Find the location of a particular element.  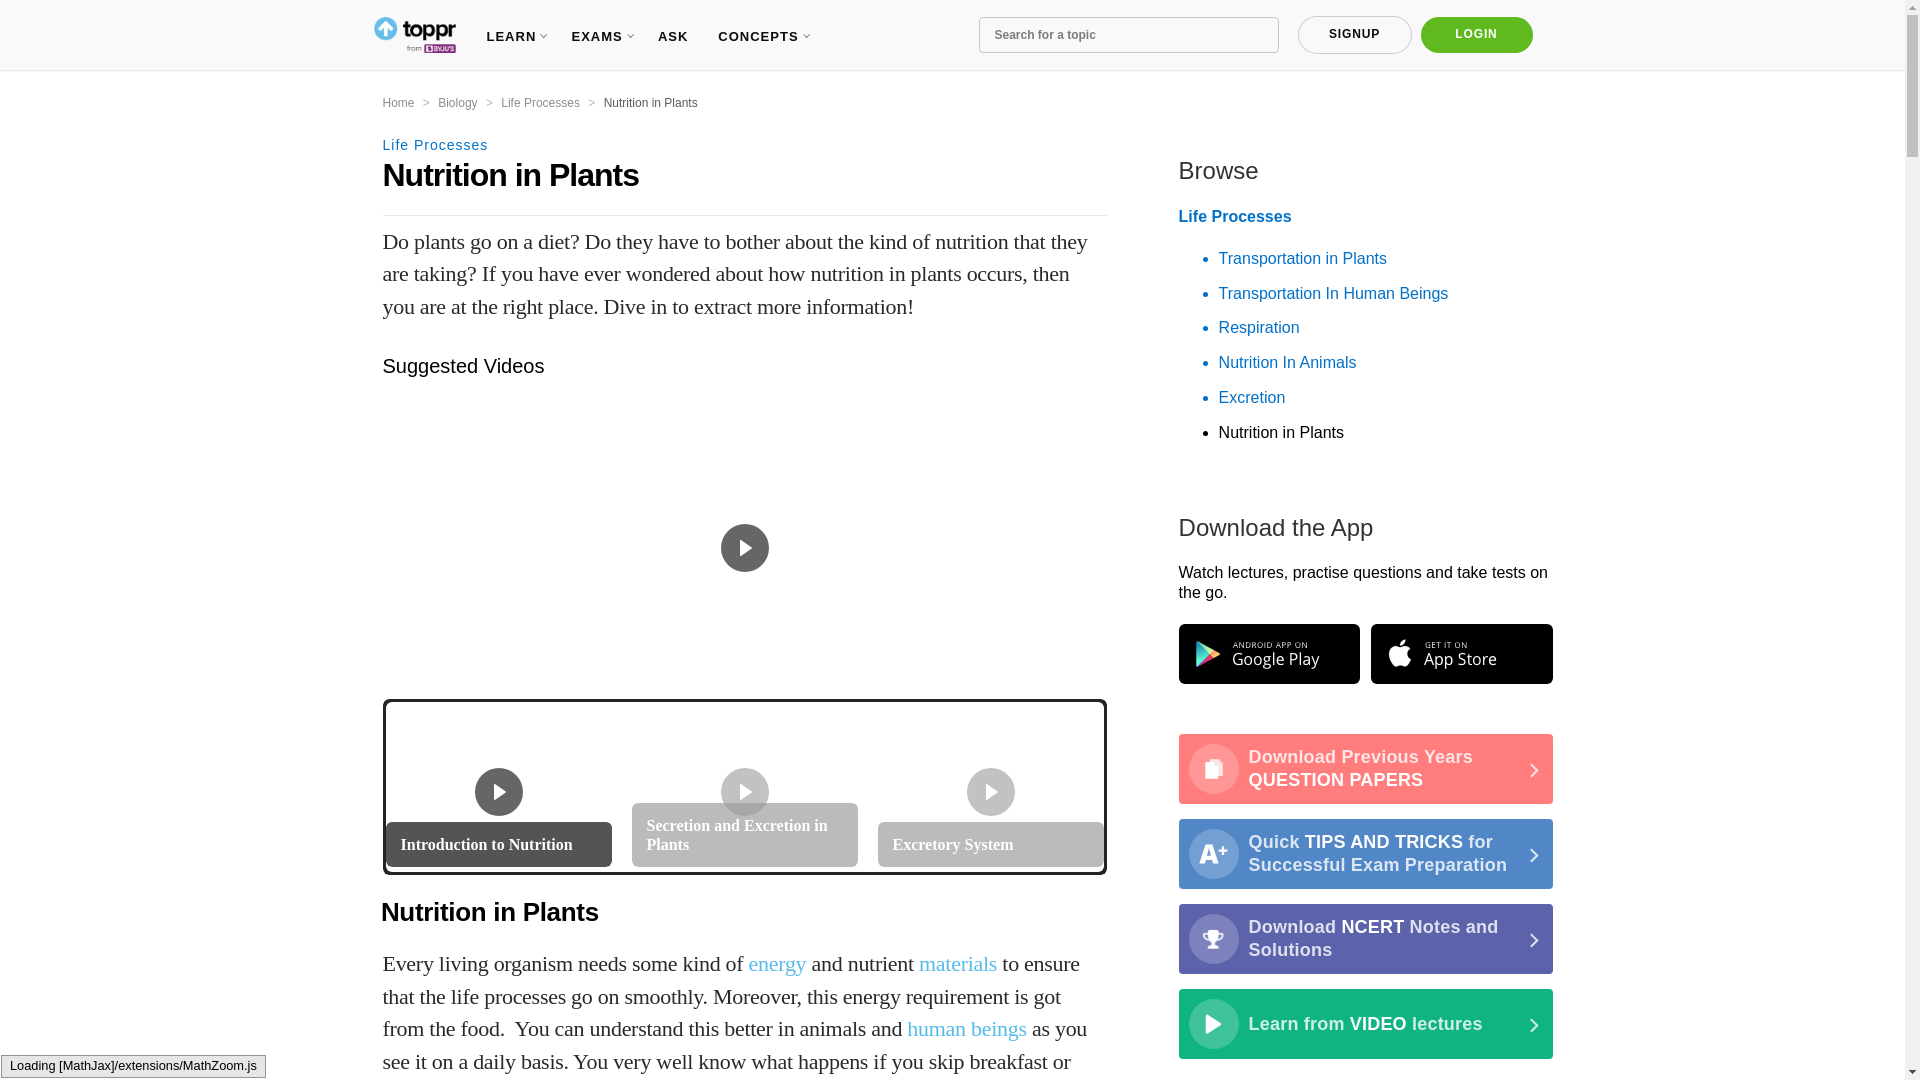

Go to the Life Processes is located at coordinates (540, 103).